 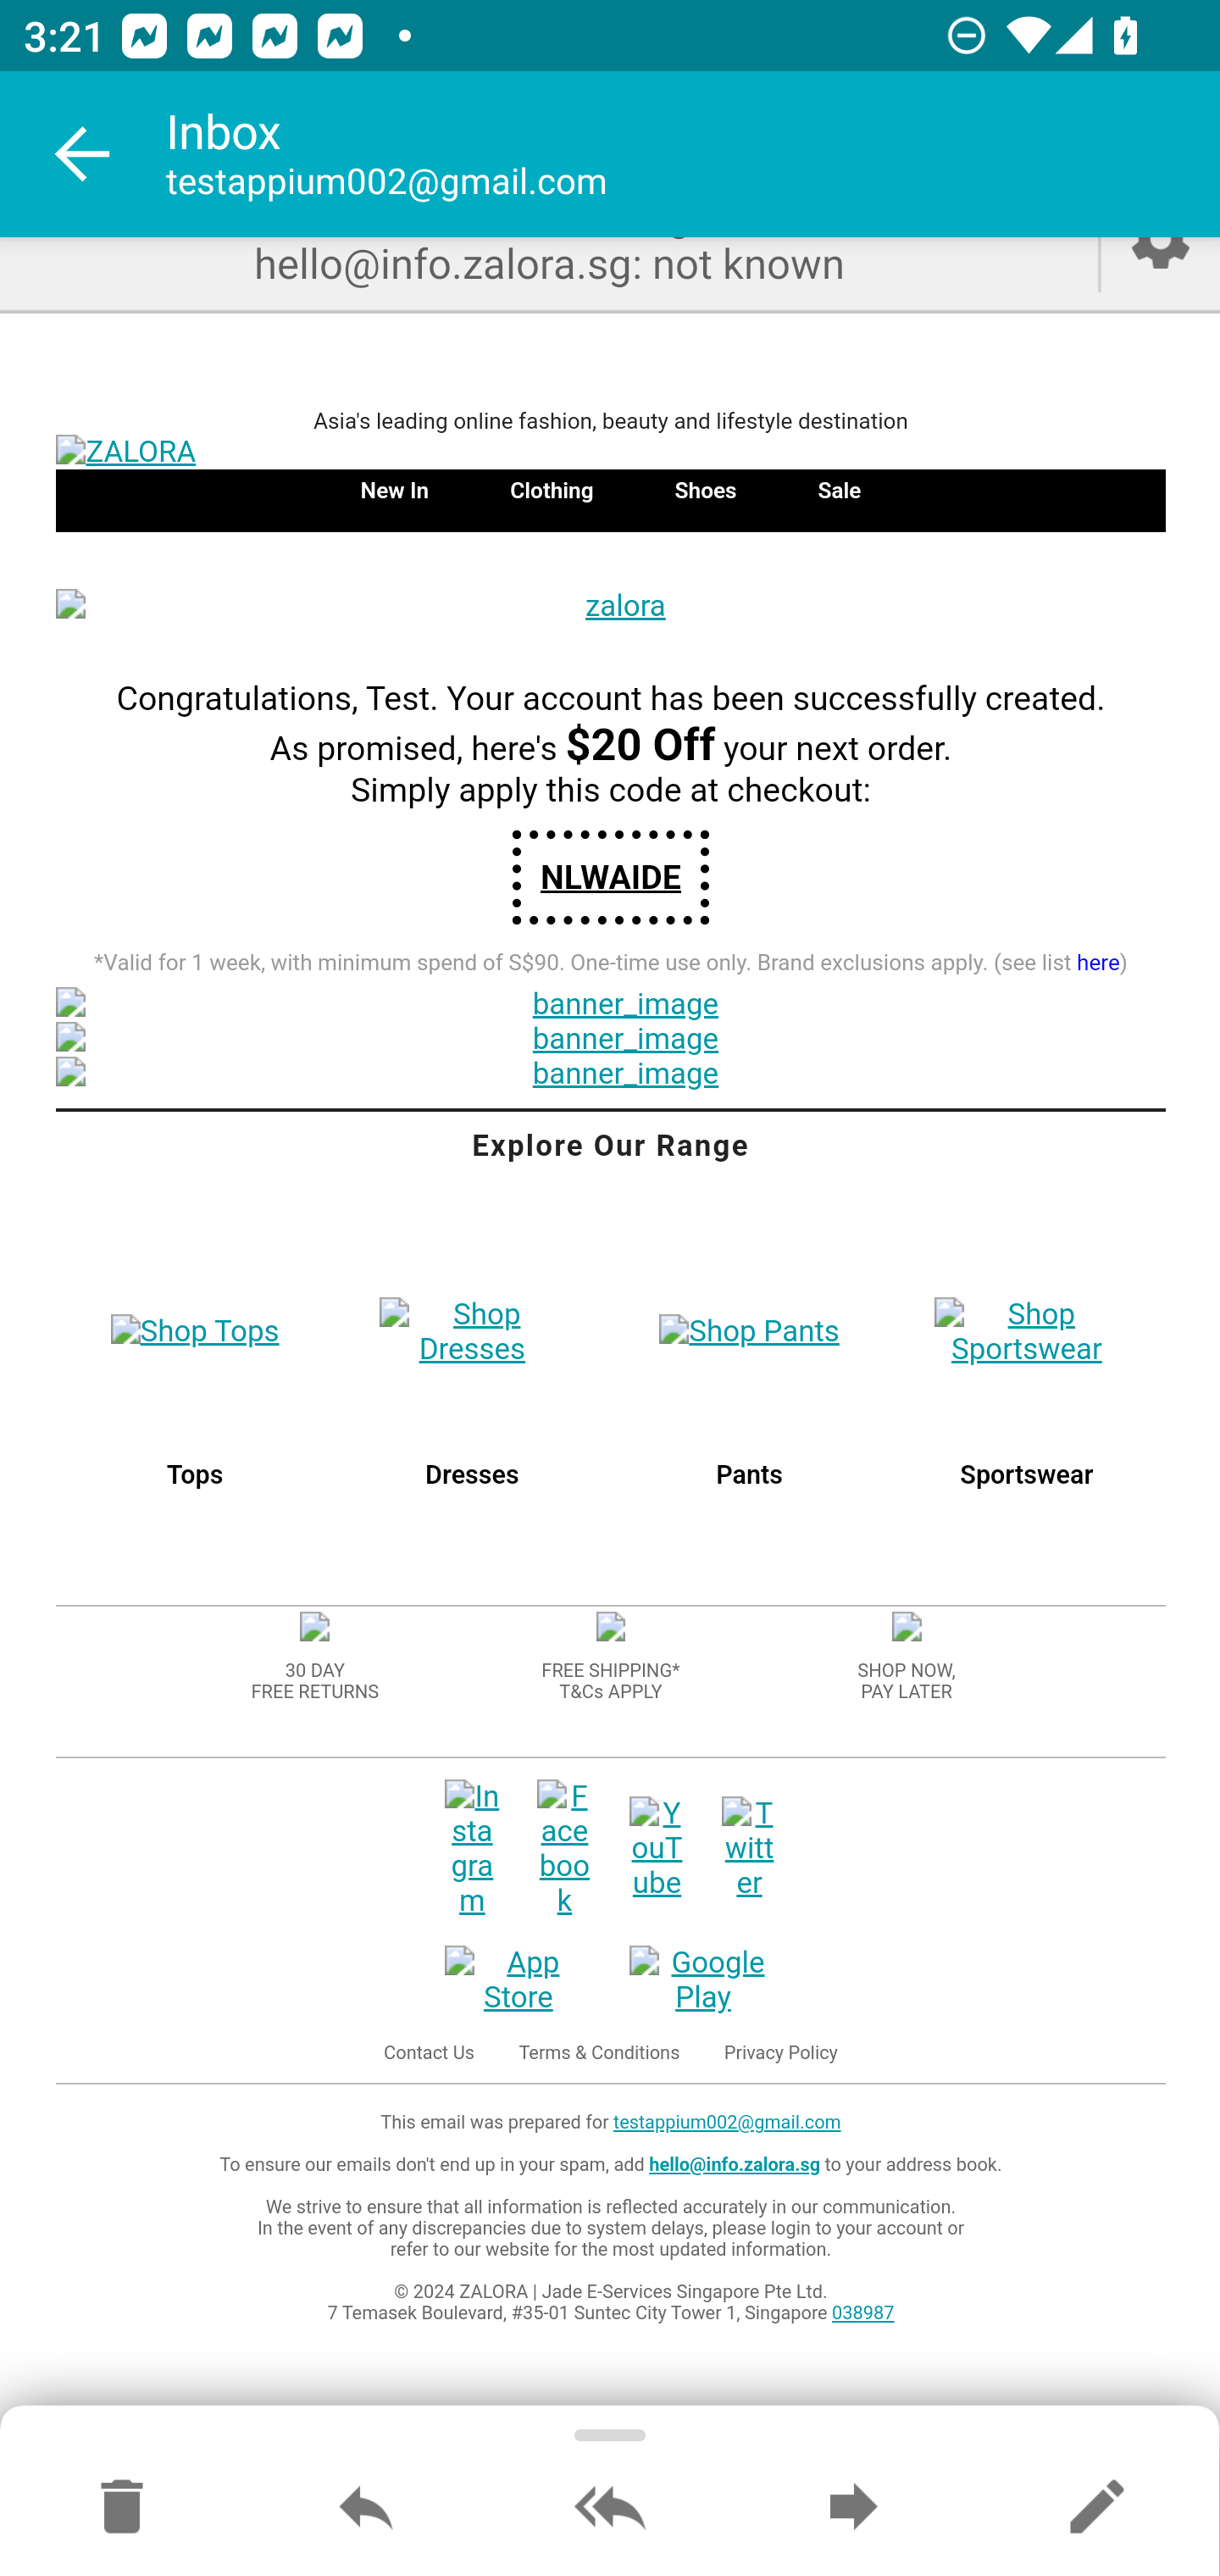 What do you see at coordinates (862, 2314) in the screenshot?
I see `038987` at bounding box center [862, 2314].